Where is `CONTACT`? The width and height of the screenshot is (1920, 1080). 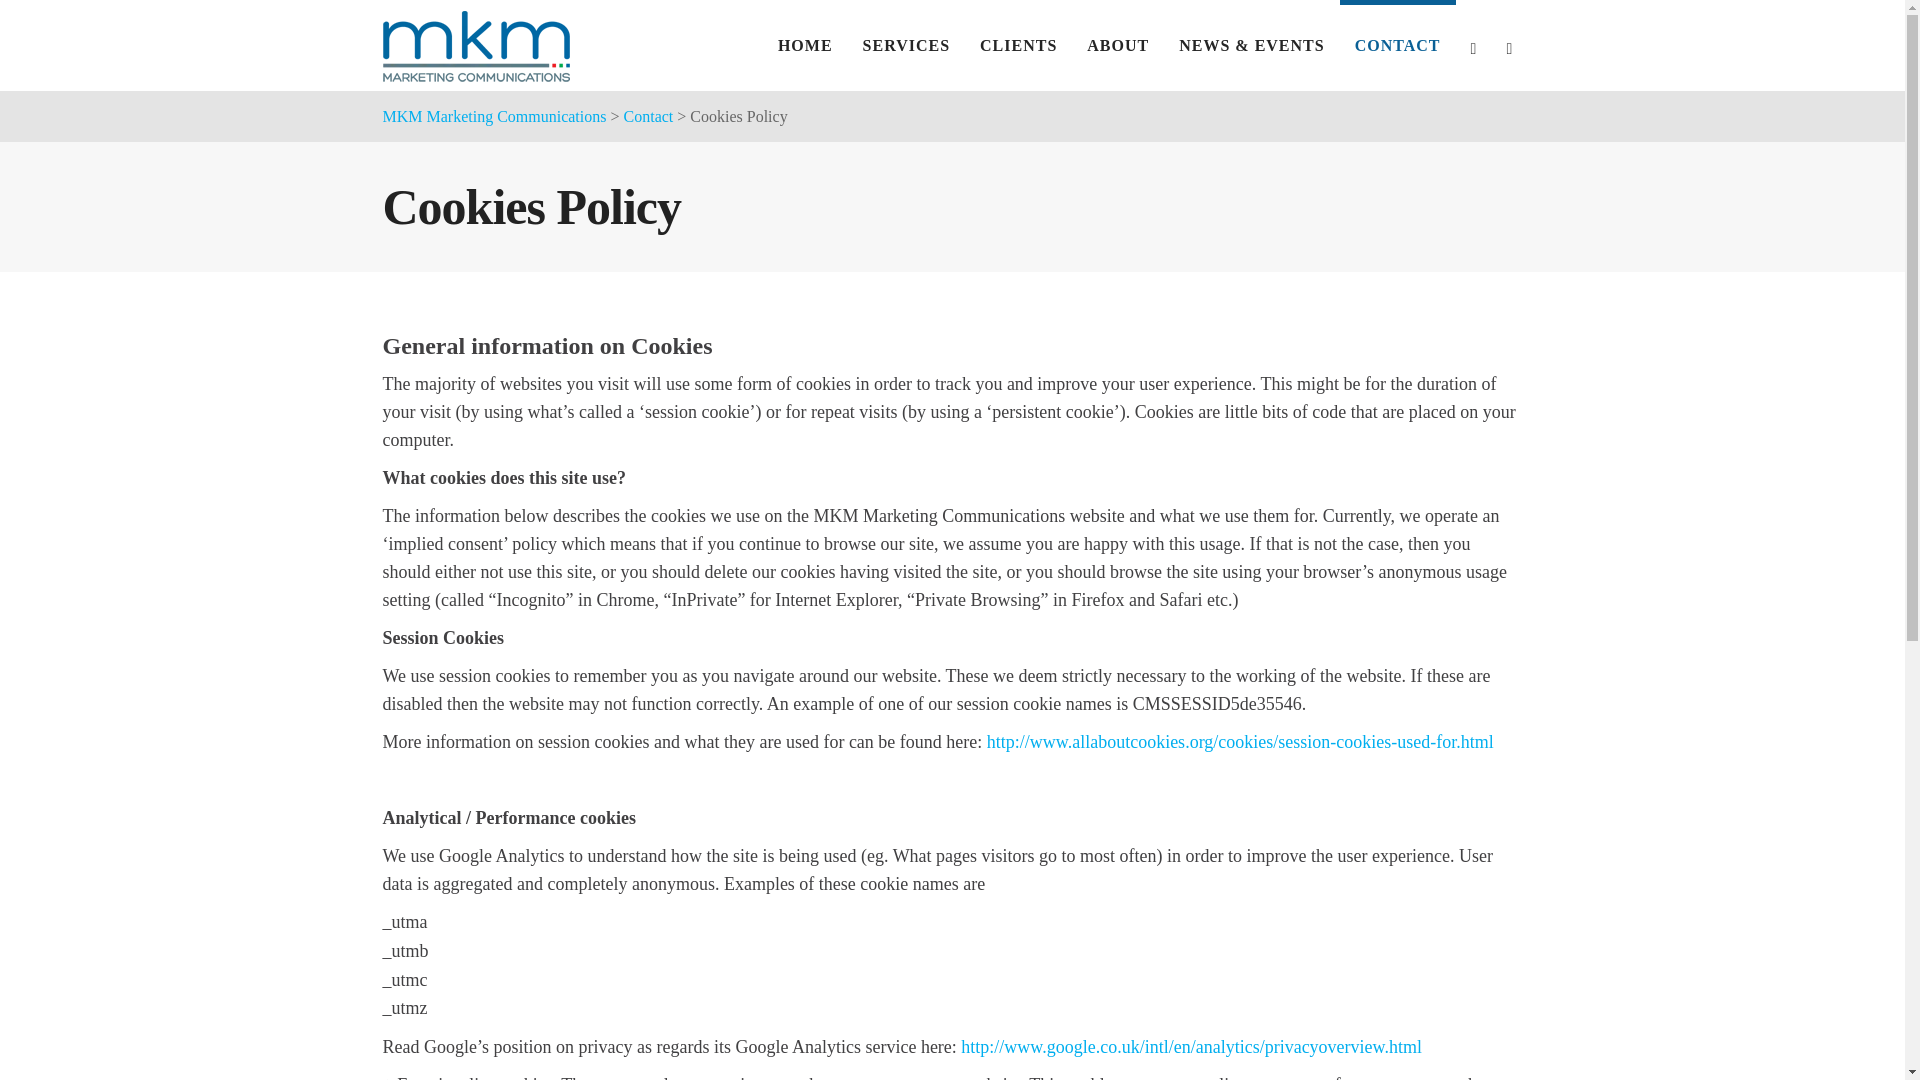
CONTACT is located at coordinates (1398, 45).